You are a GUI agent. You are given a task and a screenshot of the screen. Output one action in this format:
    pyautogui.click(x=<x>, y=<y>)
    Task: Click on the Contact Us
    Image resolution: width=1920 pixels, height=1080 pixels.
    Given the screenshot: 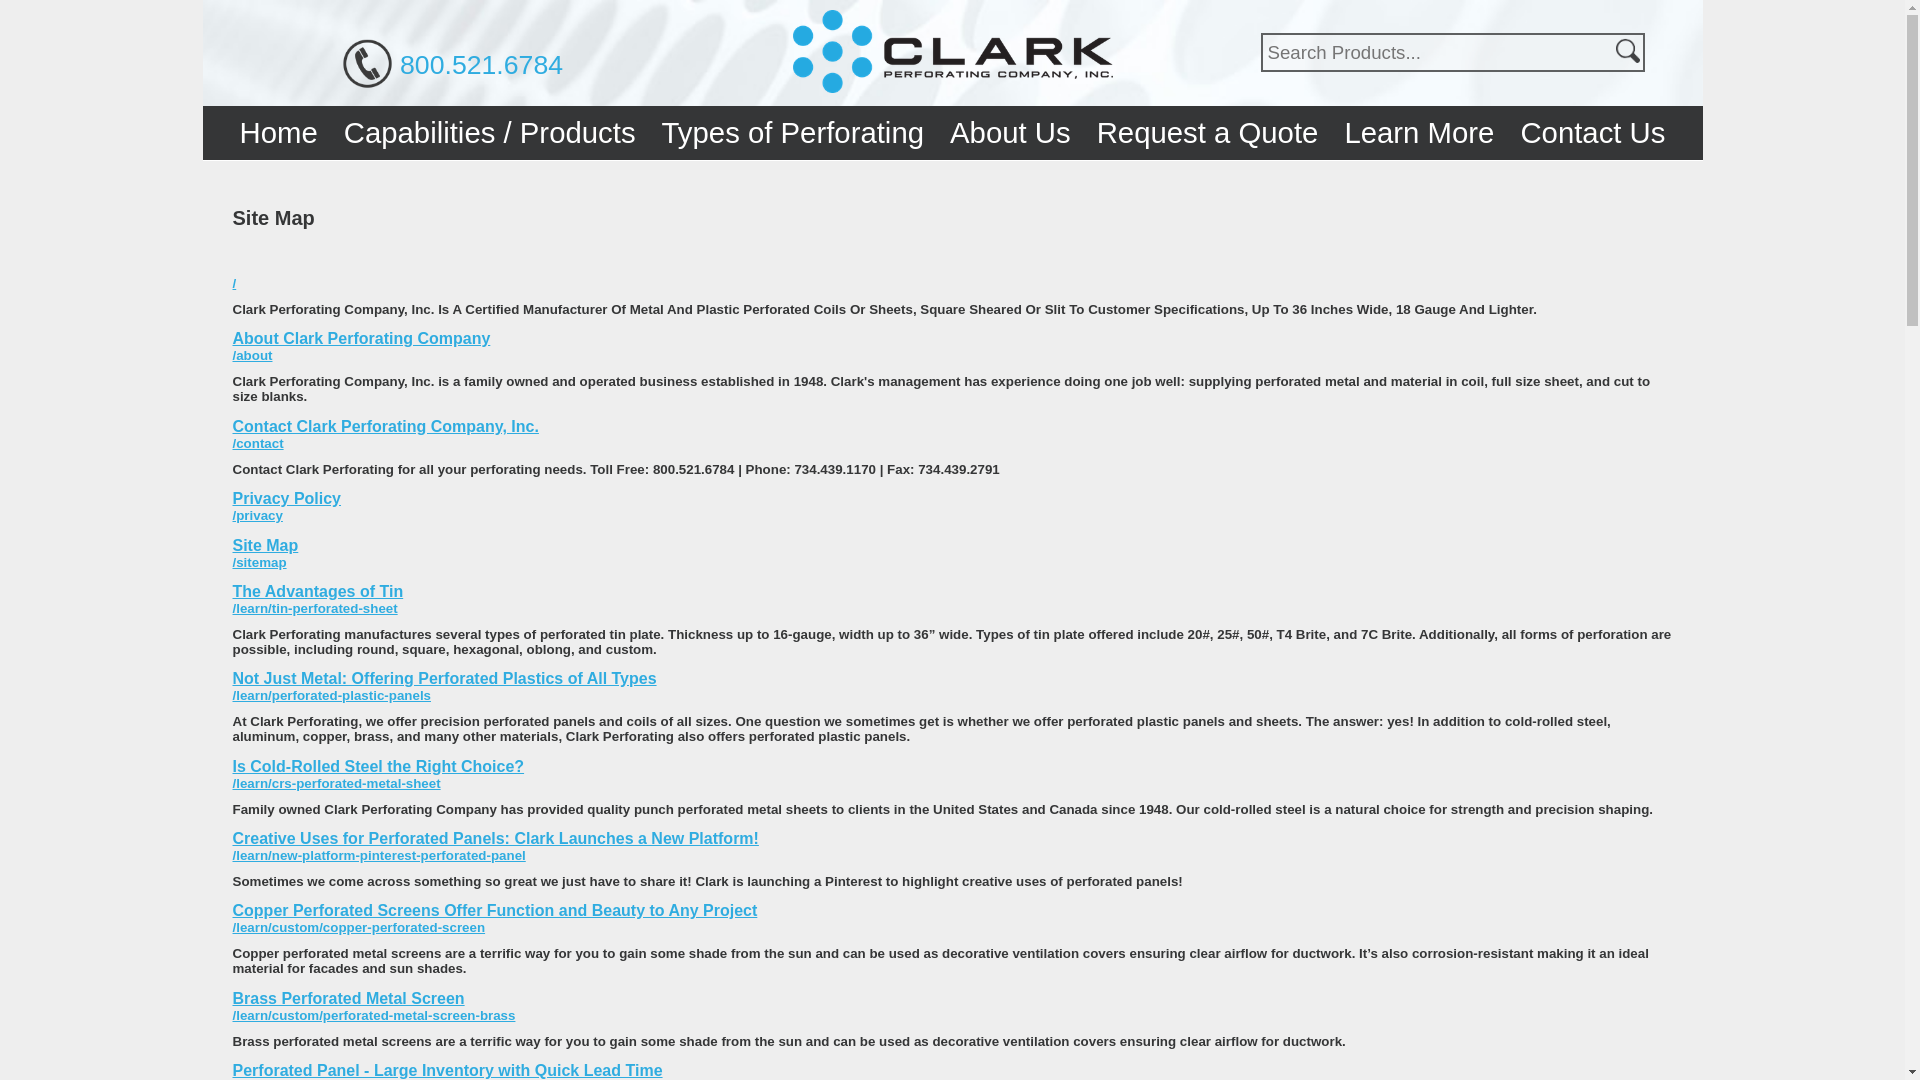 What is the action you would take?
    pyautogui.click(x=1592, y=132)
    